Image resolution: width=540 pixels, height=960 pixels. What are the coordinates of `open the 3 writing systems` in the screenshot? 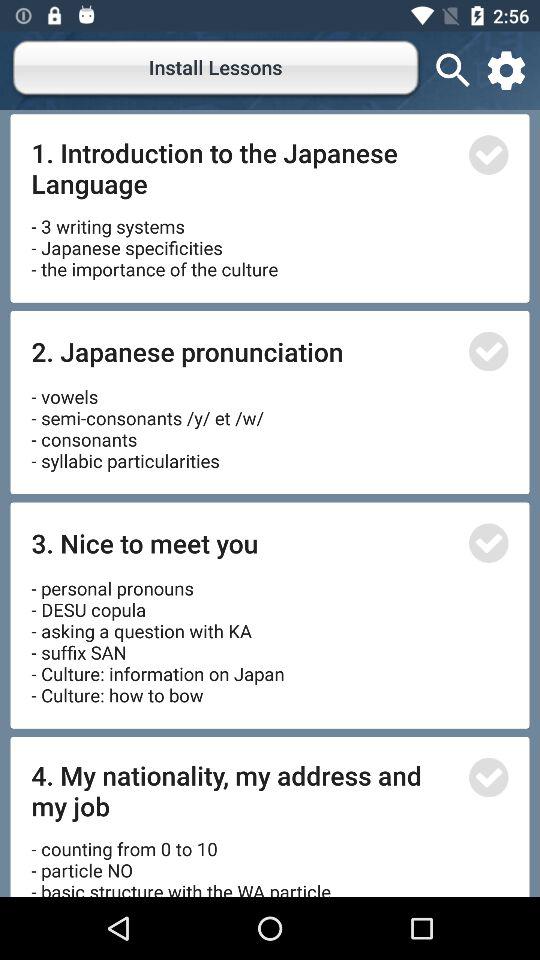 It's located at (154, 240).